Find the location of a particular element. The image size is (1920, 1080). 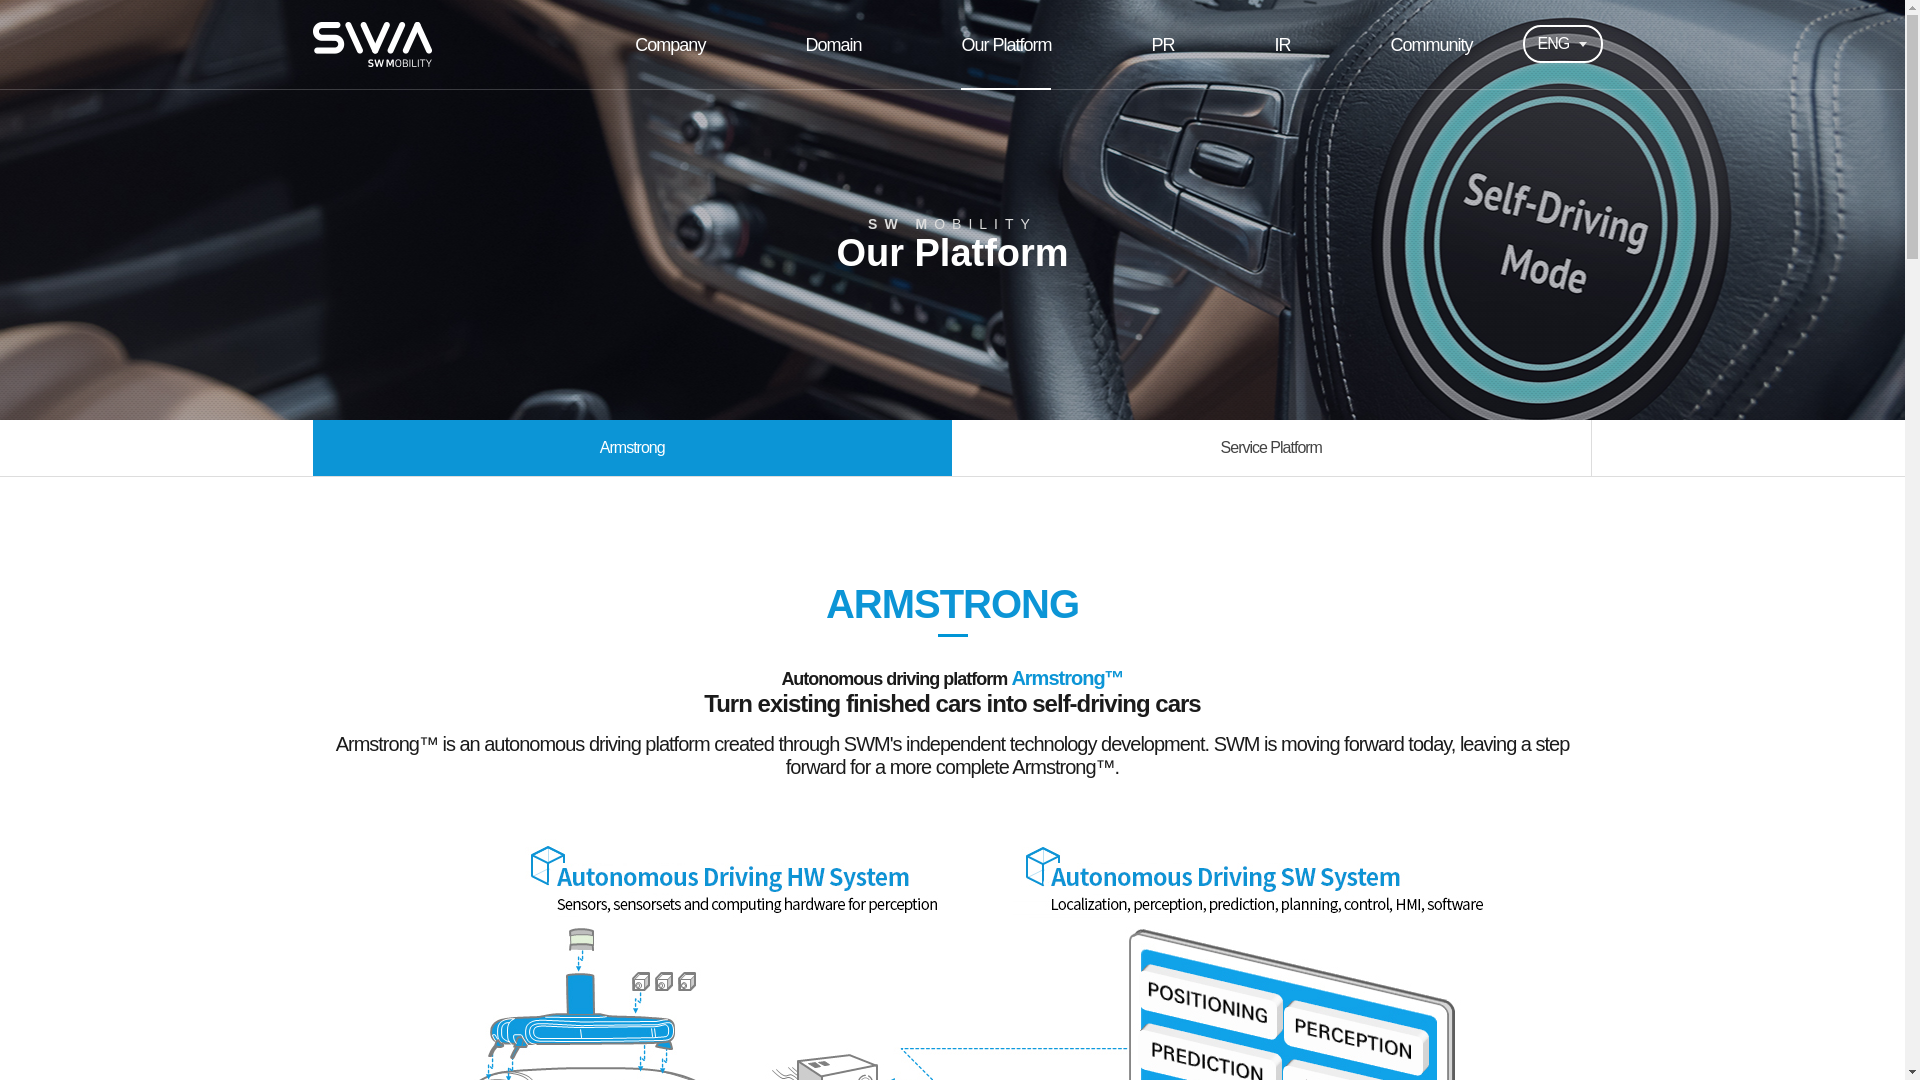

Company is located at coordinates (670, 44).